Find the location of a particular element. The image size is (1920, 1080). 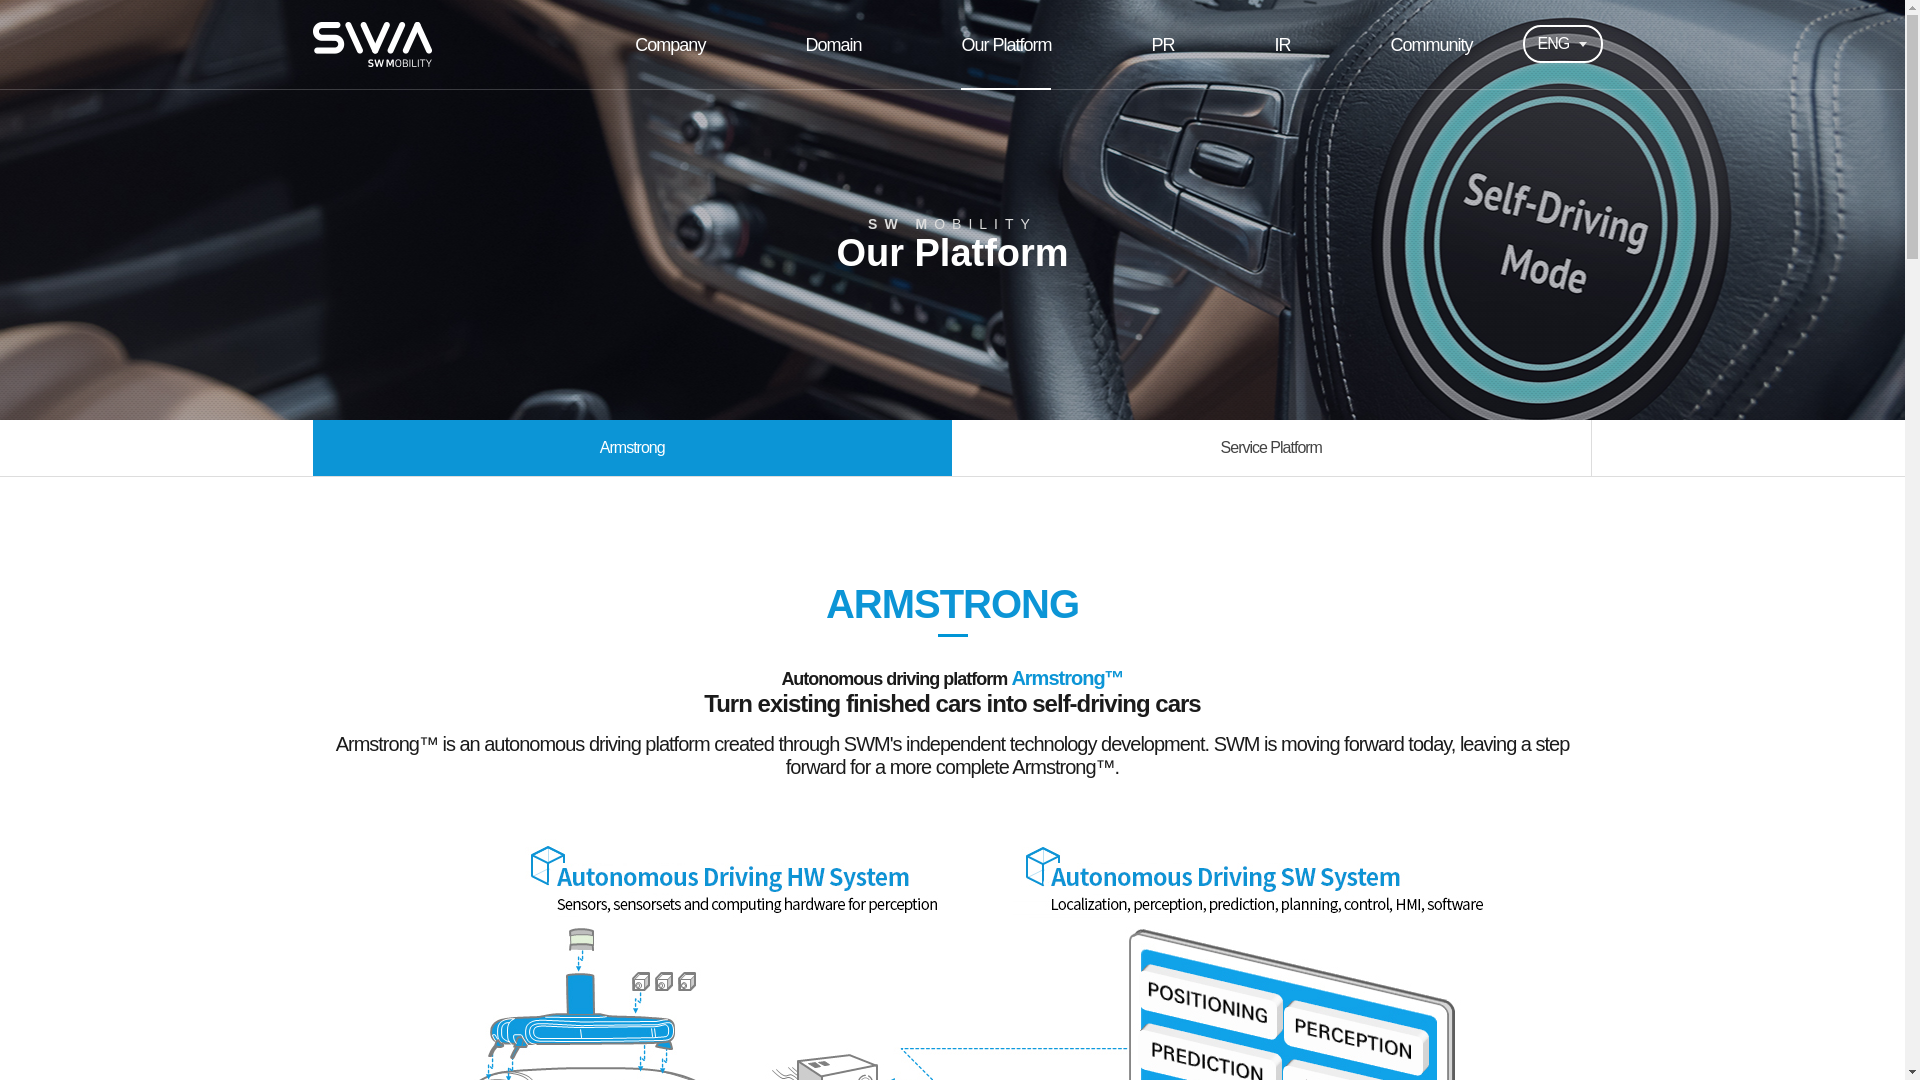

Company is located at coordinates (670, 44).